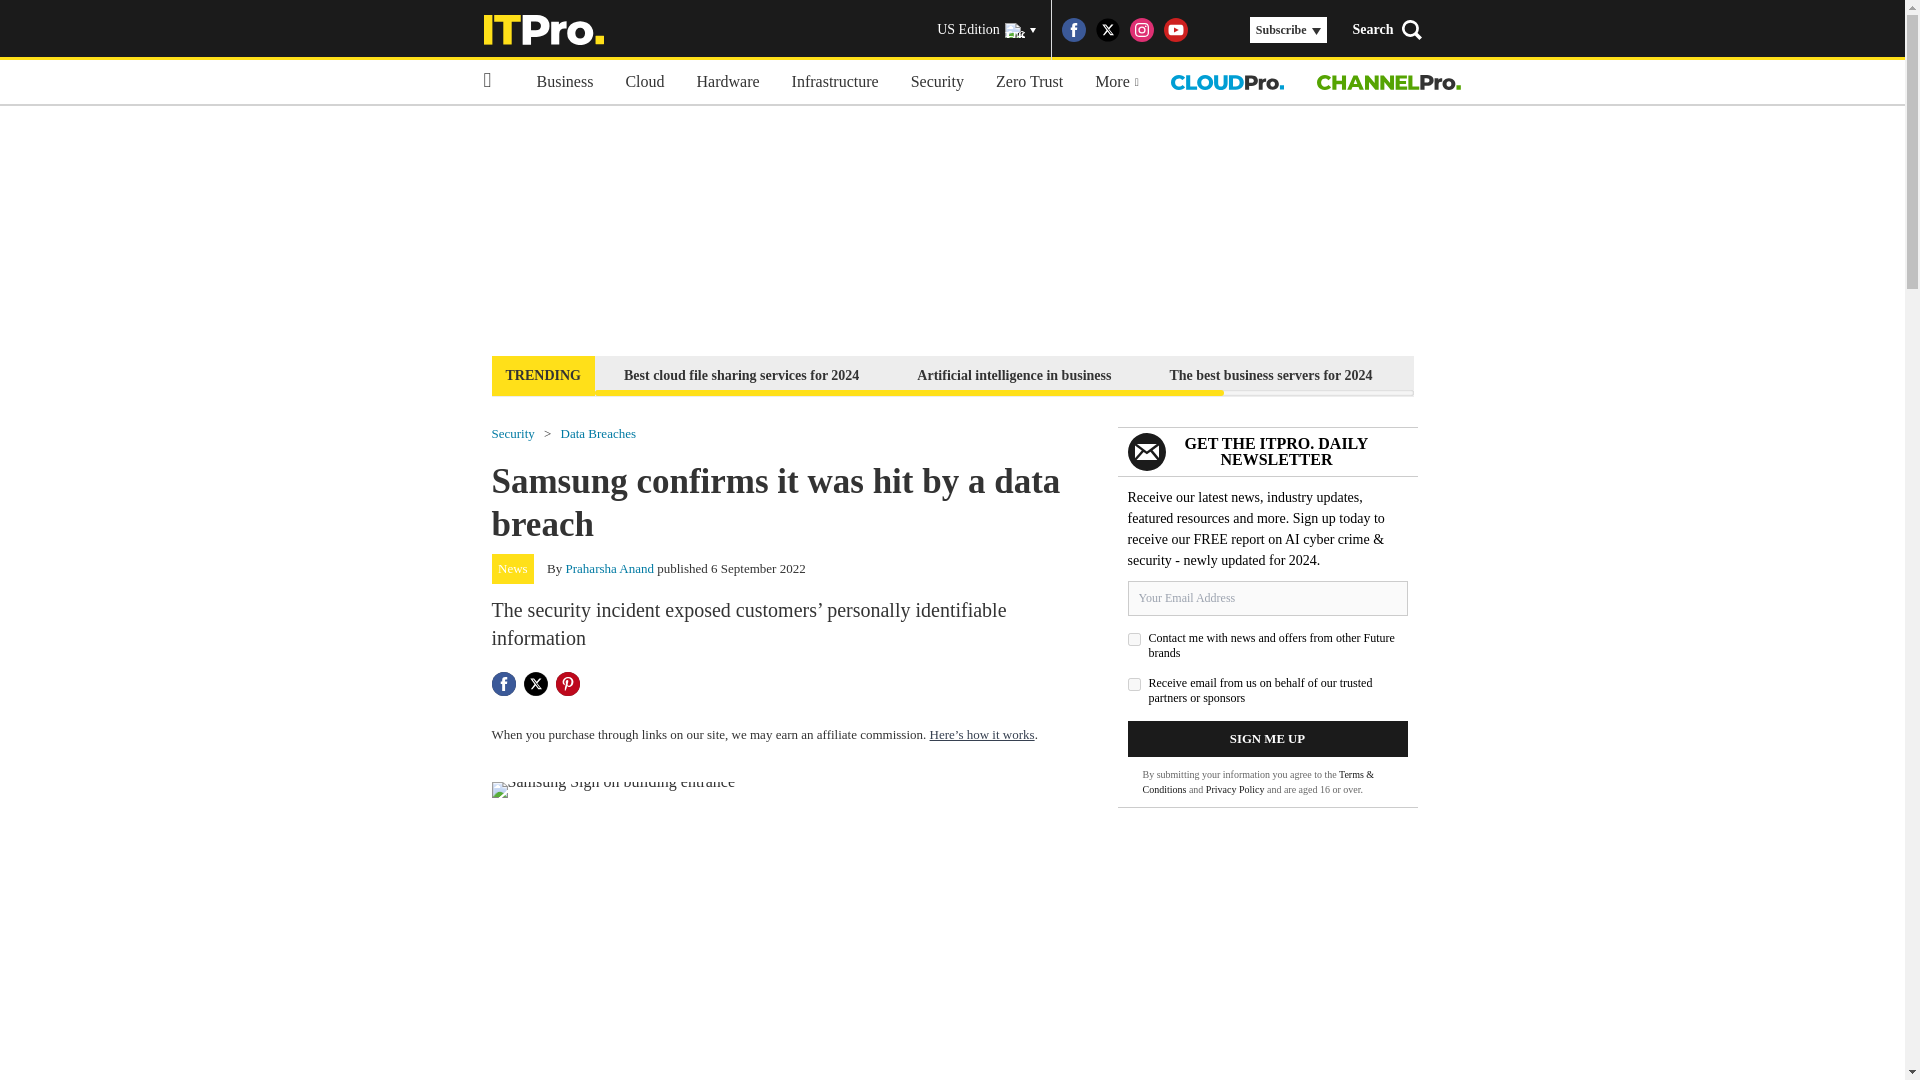 Image resolution: width=1920 pixels, height=1080 pixels. What do you see at coordinates (564, 82) in the screenshot?
I see `Business` at bounding box center [564, 82].